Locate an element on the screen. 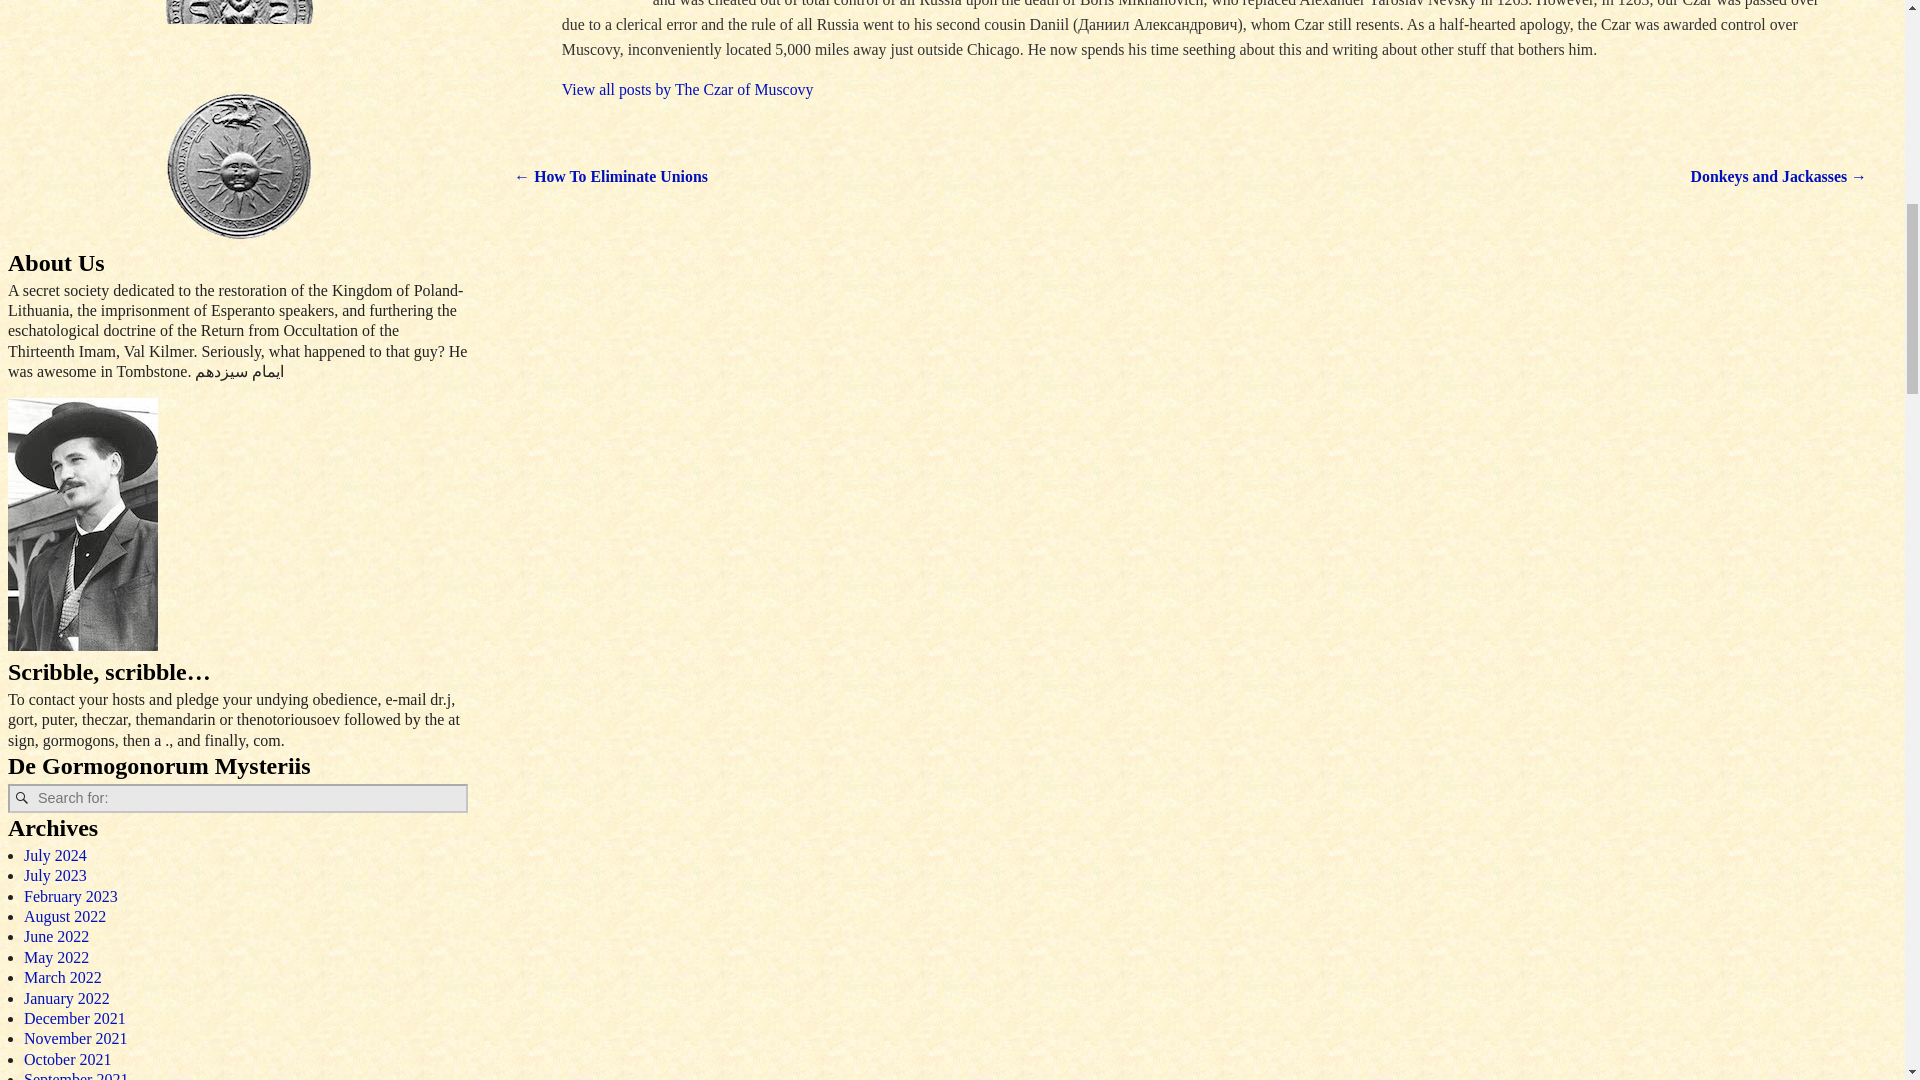  March 2022 is located at coordinates (62, 977).